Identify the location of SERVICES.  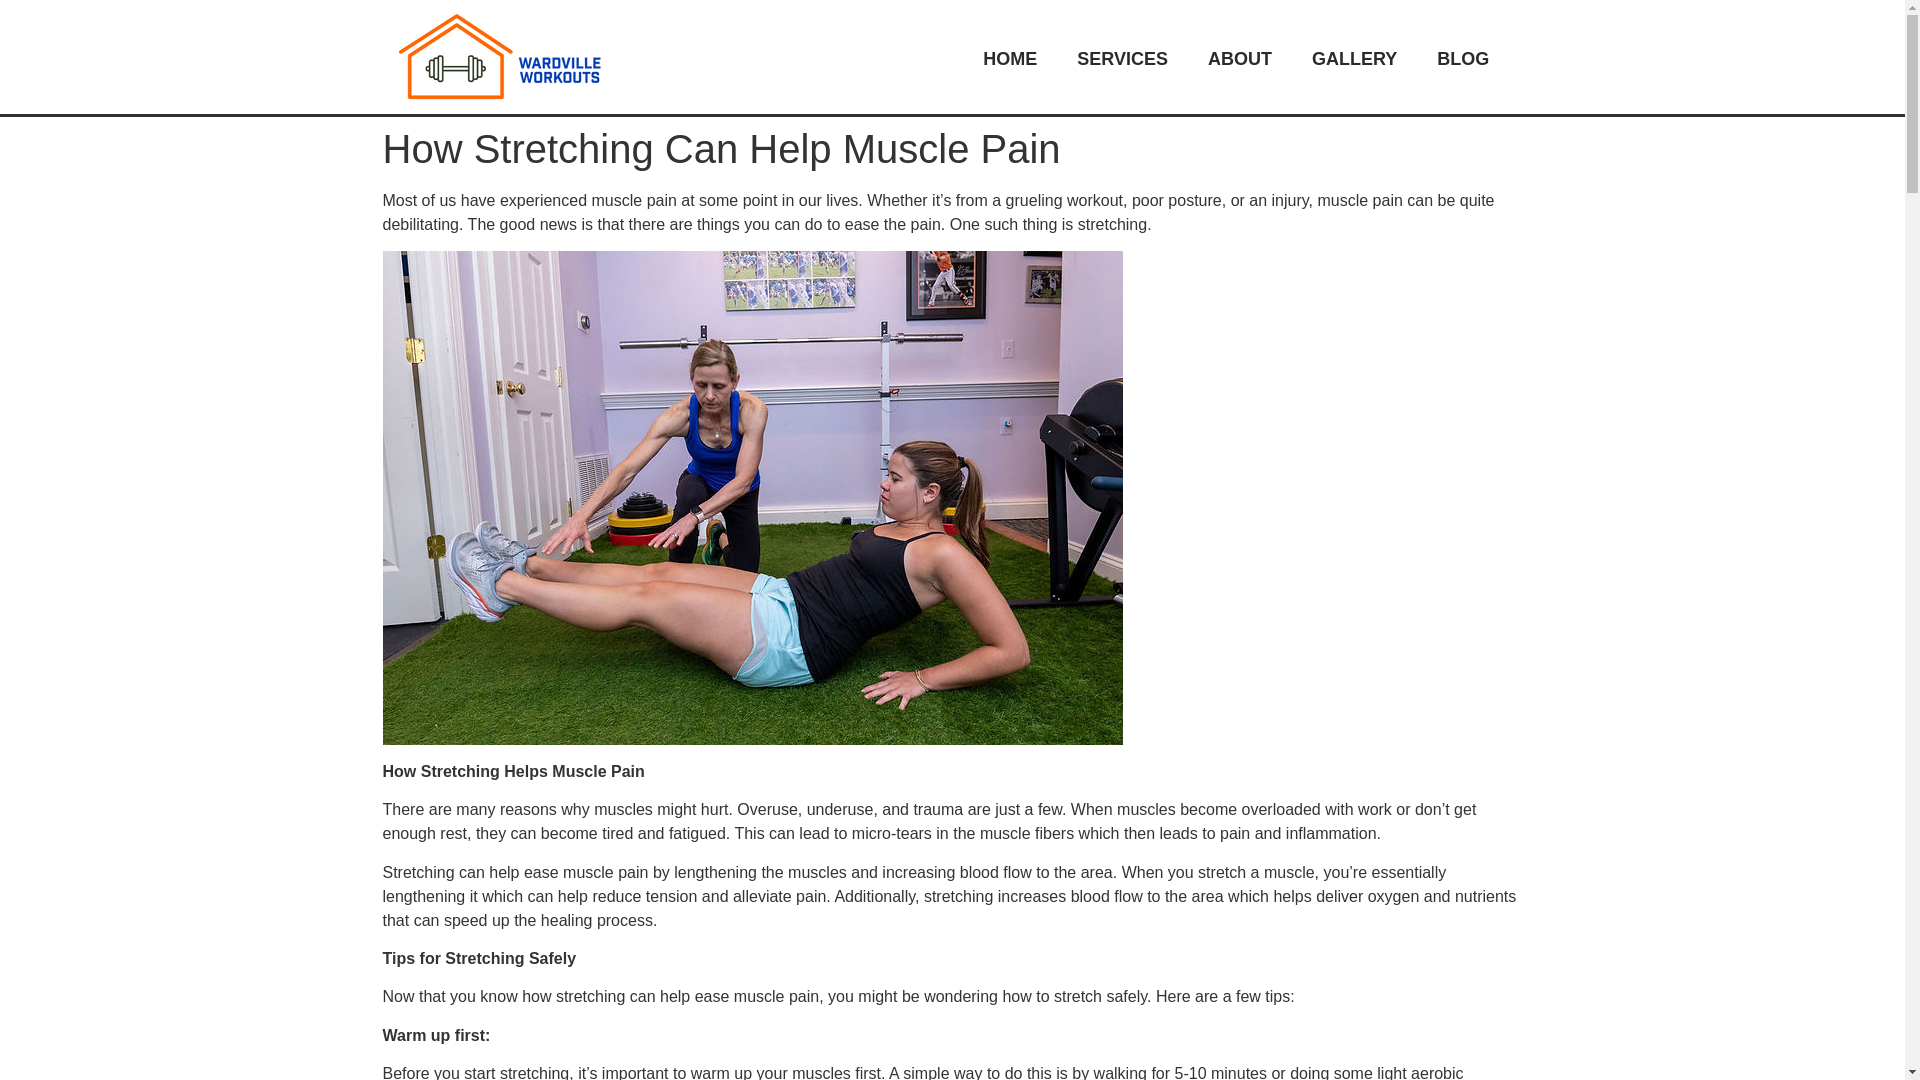
(1122, 57).